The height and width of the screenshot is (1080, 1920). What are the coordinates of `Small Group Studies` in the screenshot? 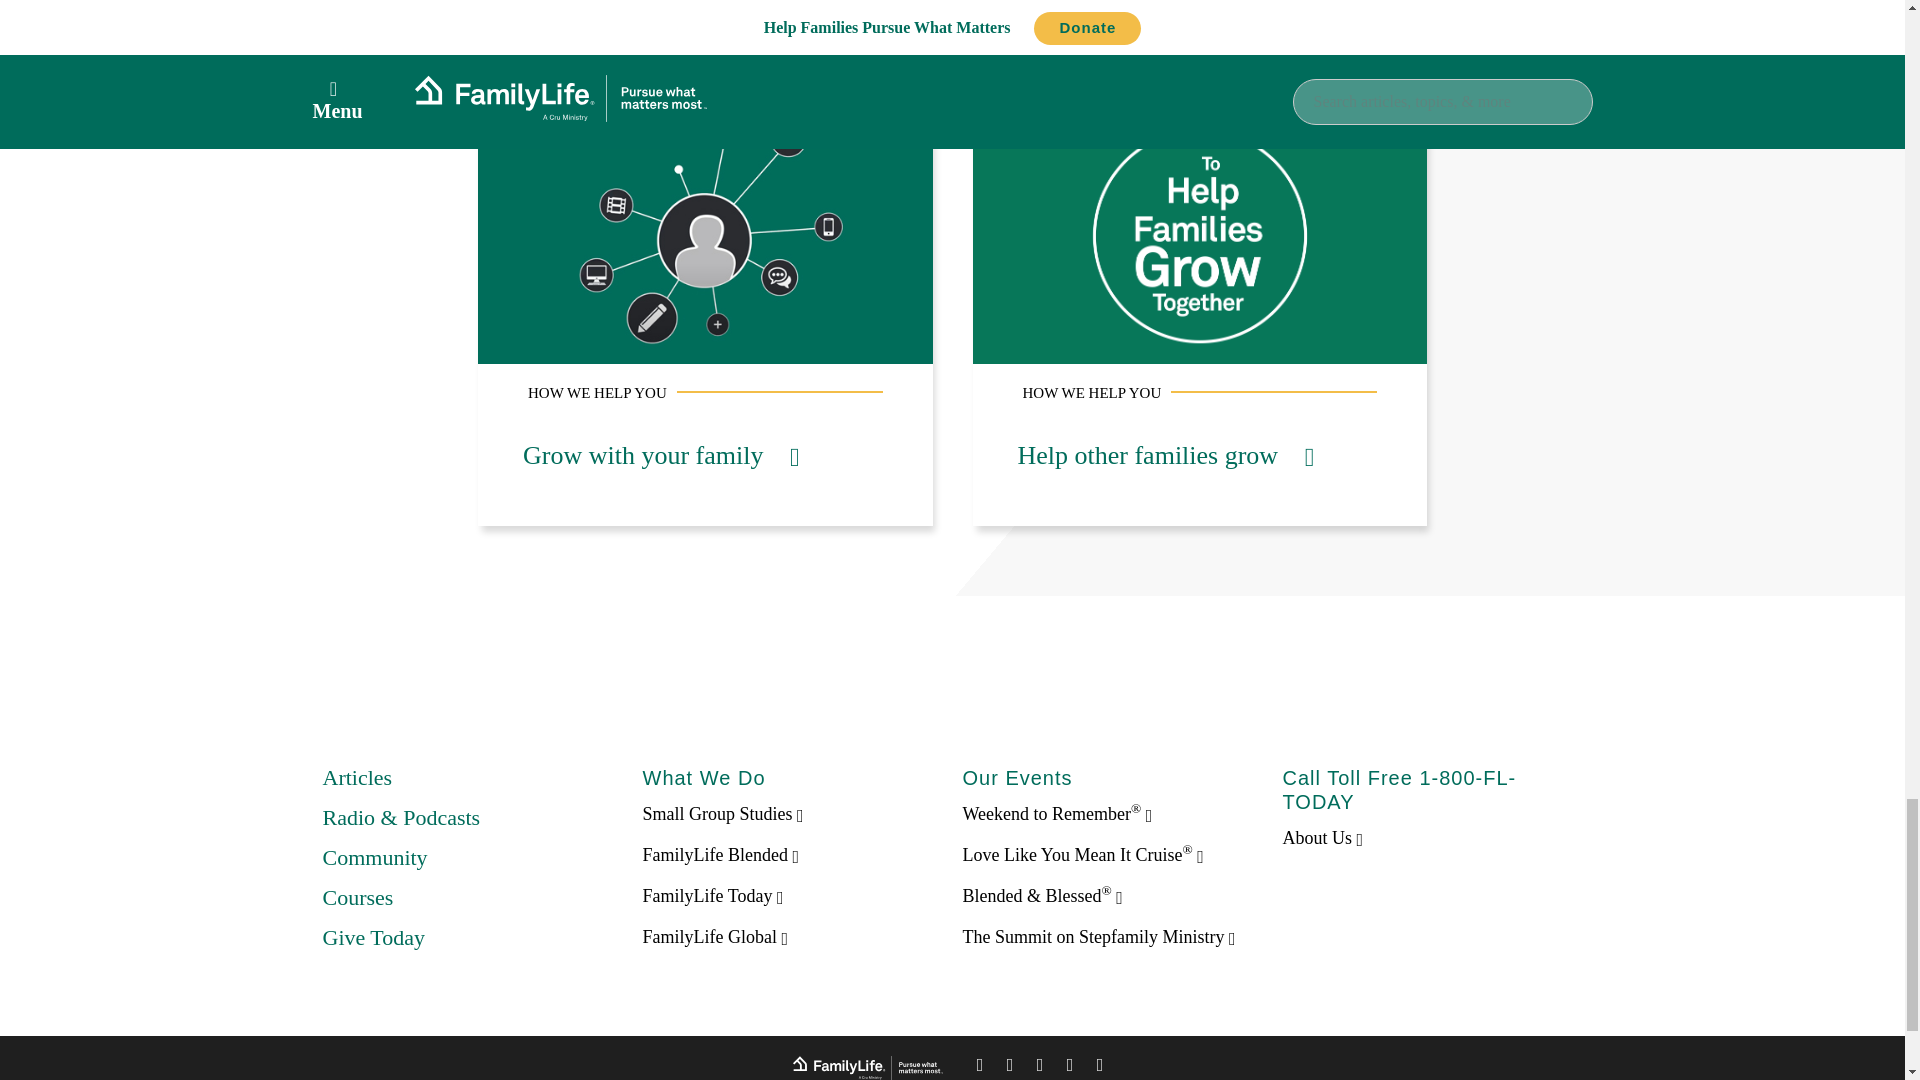 It's located at (722, 814).